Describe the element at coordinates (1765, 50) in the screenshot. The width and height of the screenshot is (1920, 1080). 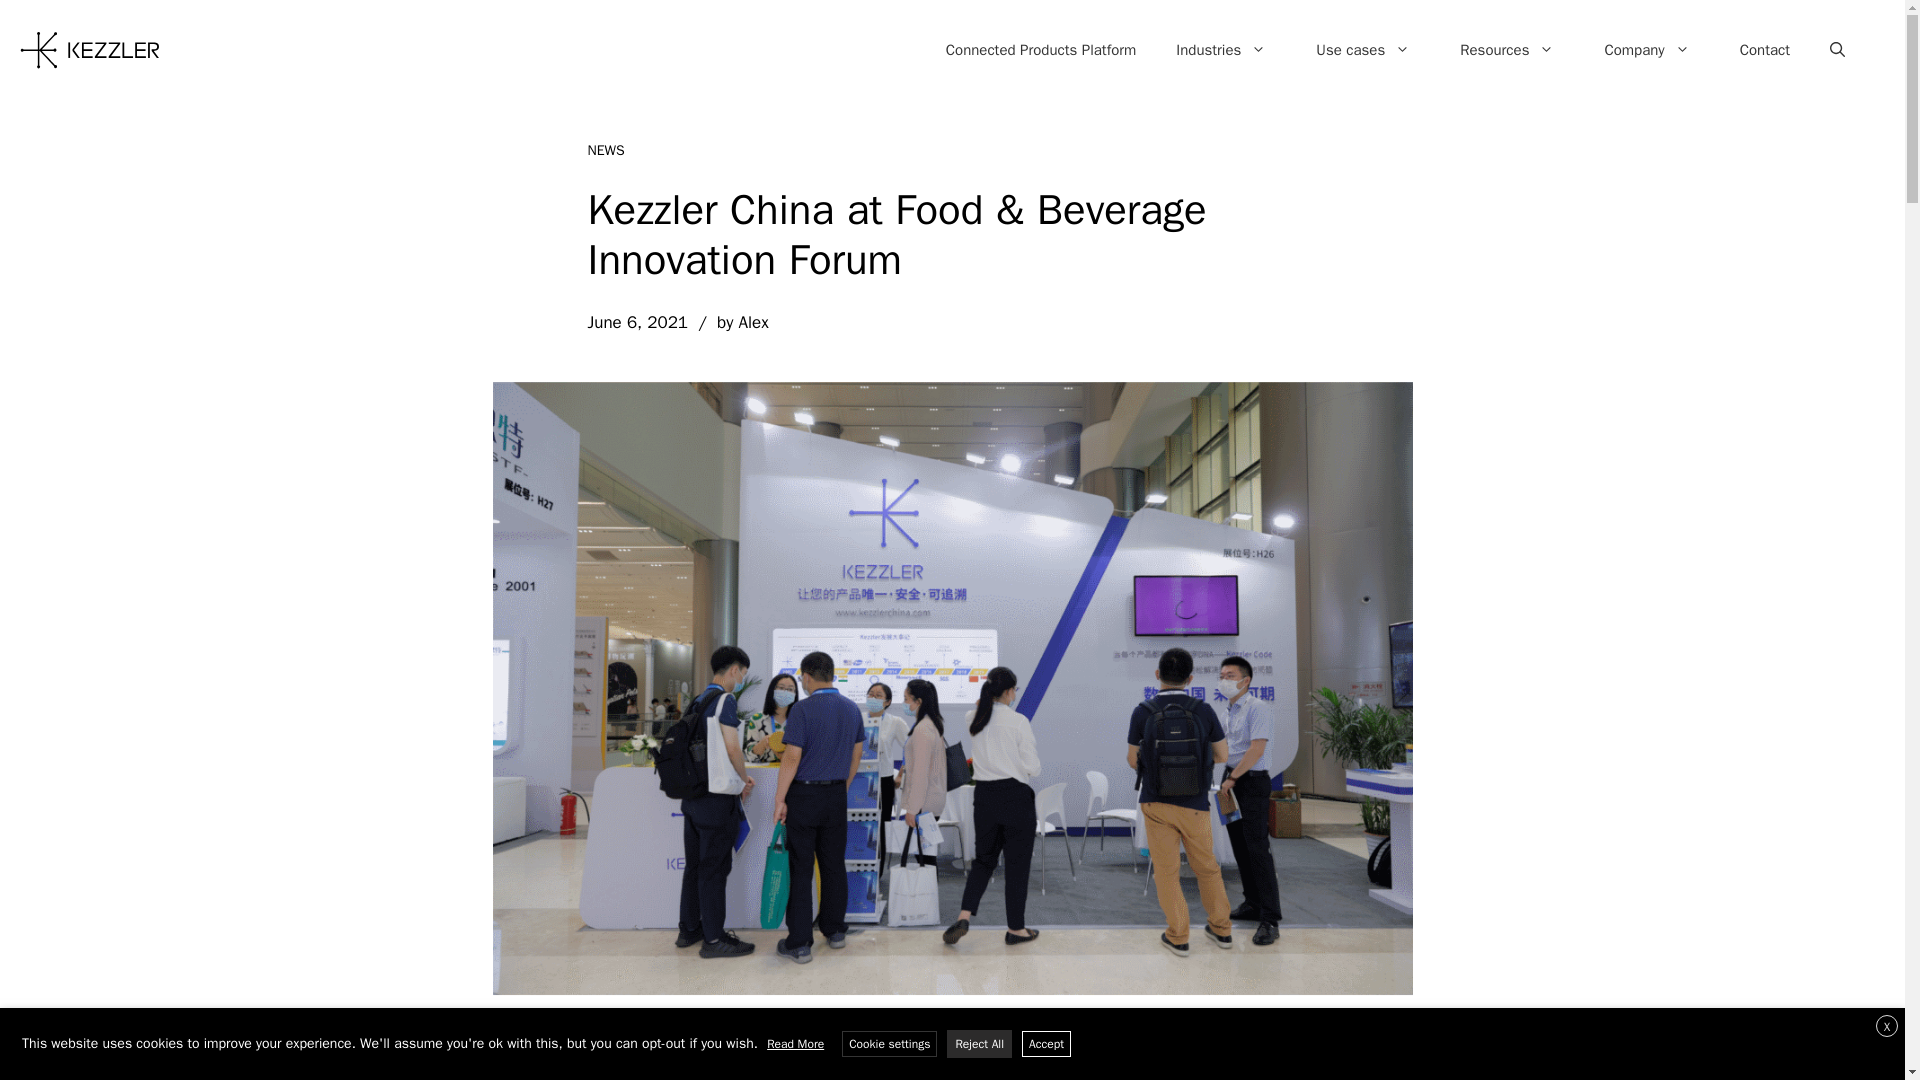
I see `Contact` at that location.